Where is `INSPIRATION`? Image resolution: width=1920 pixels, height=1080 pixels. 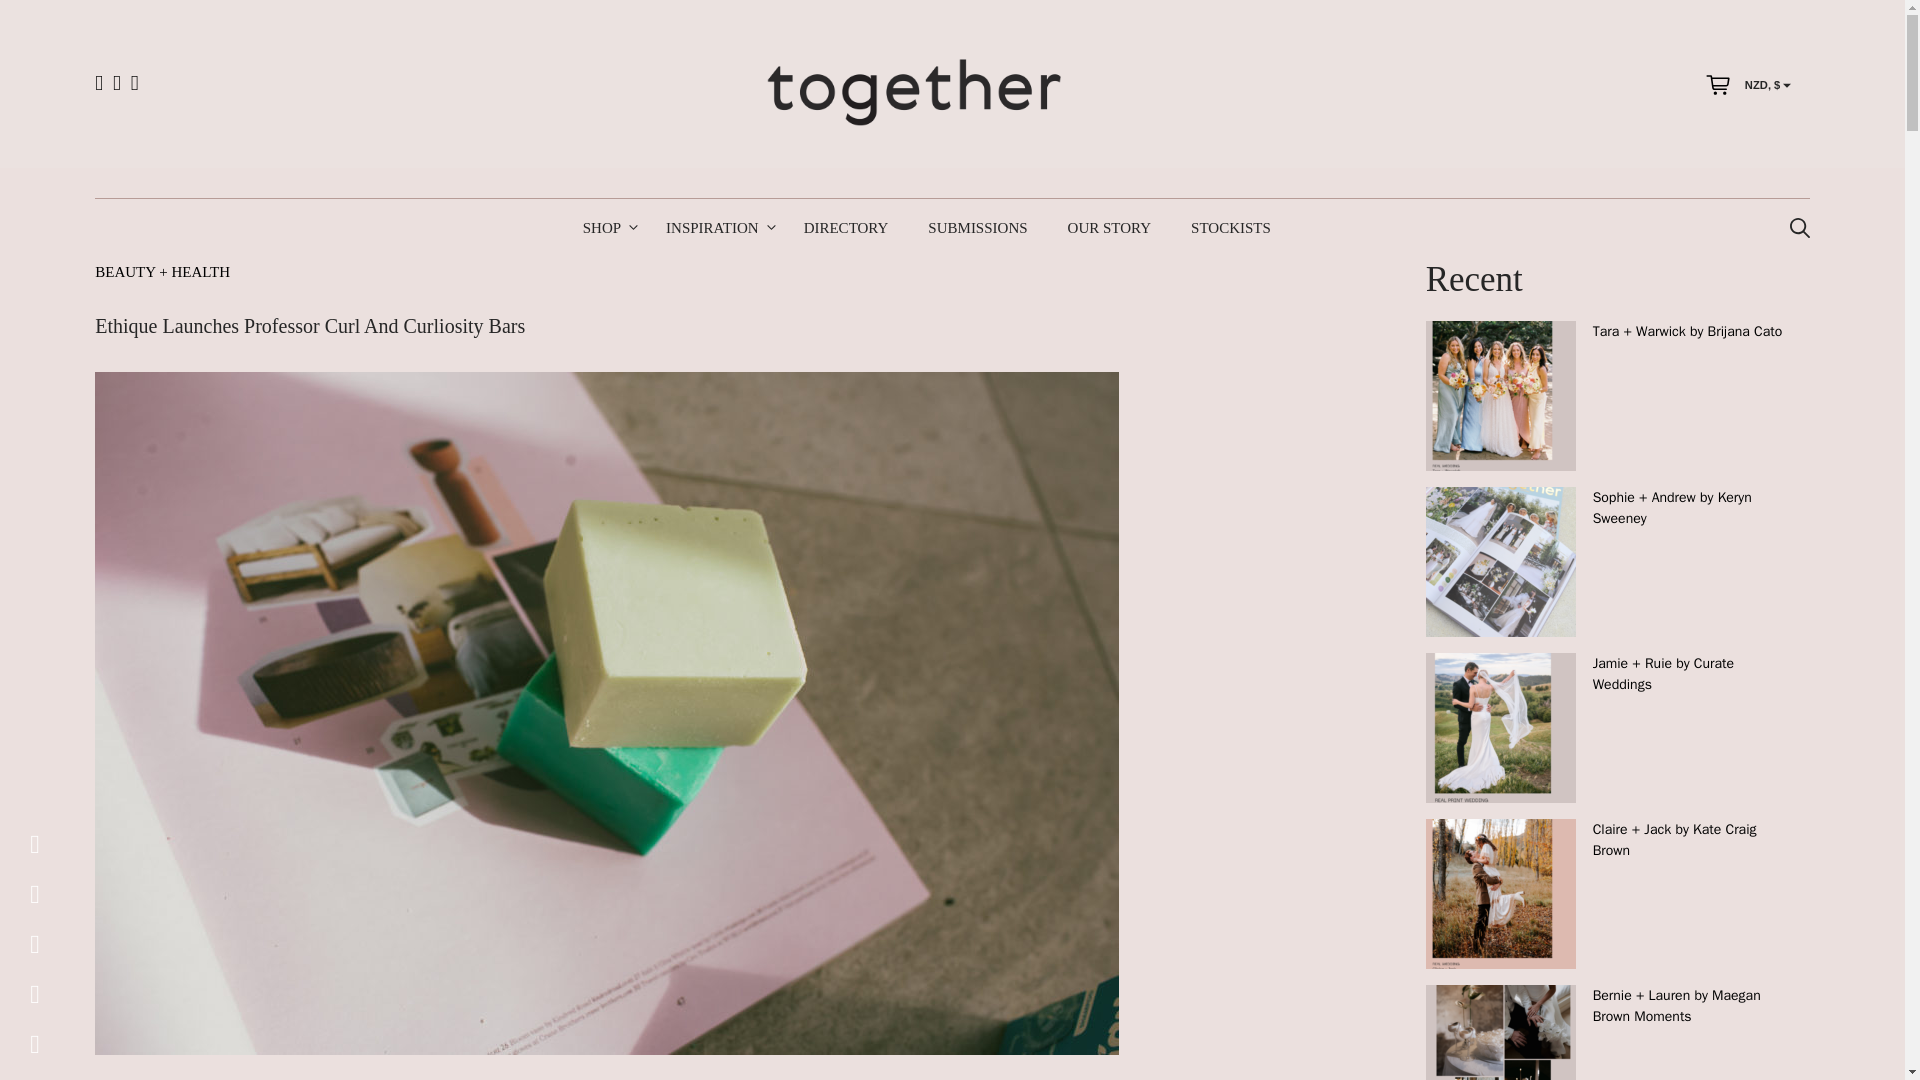 INSPIRATION is located at coordinates (714, 228).